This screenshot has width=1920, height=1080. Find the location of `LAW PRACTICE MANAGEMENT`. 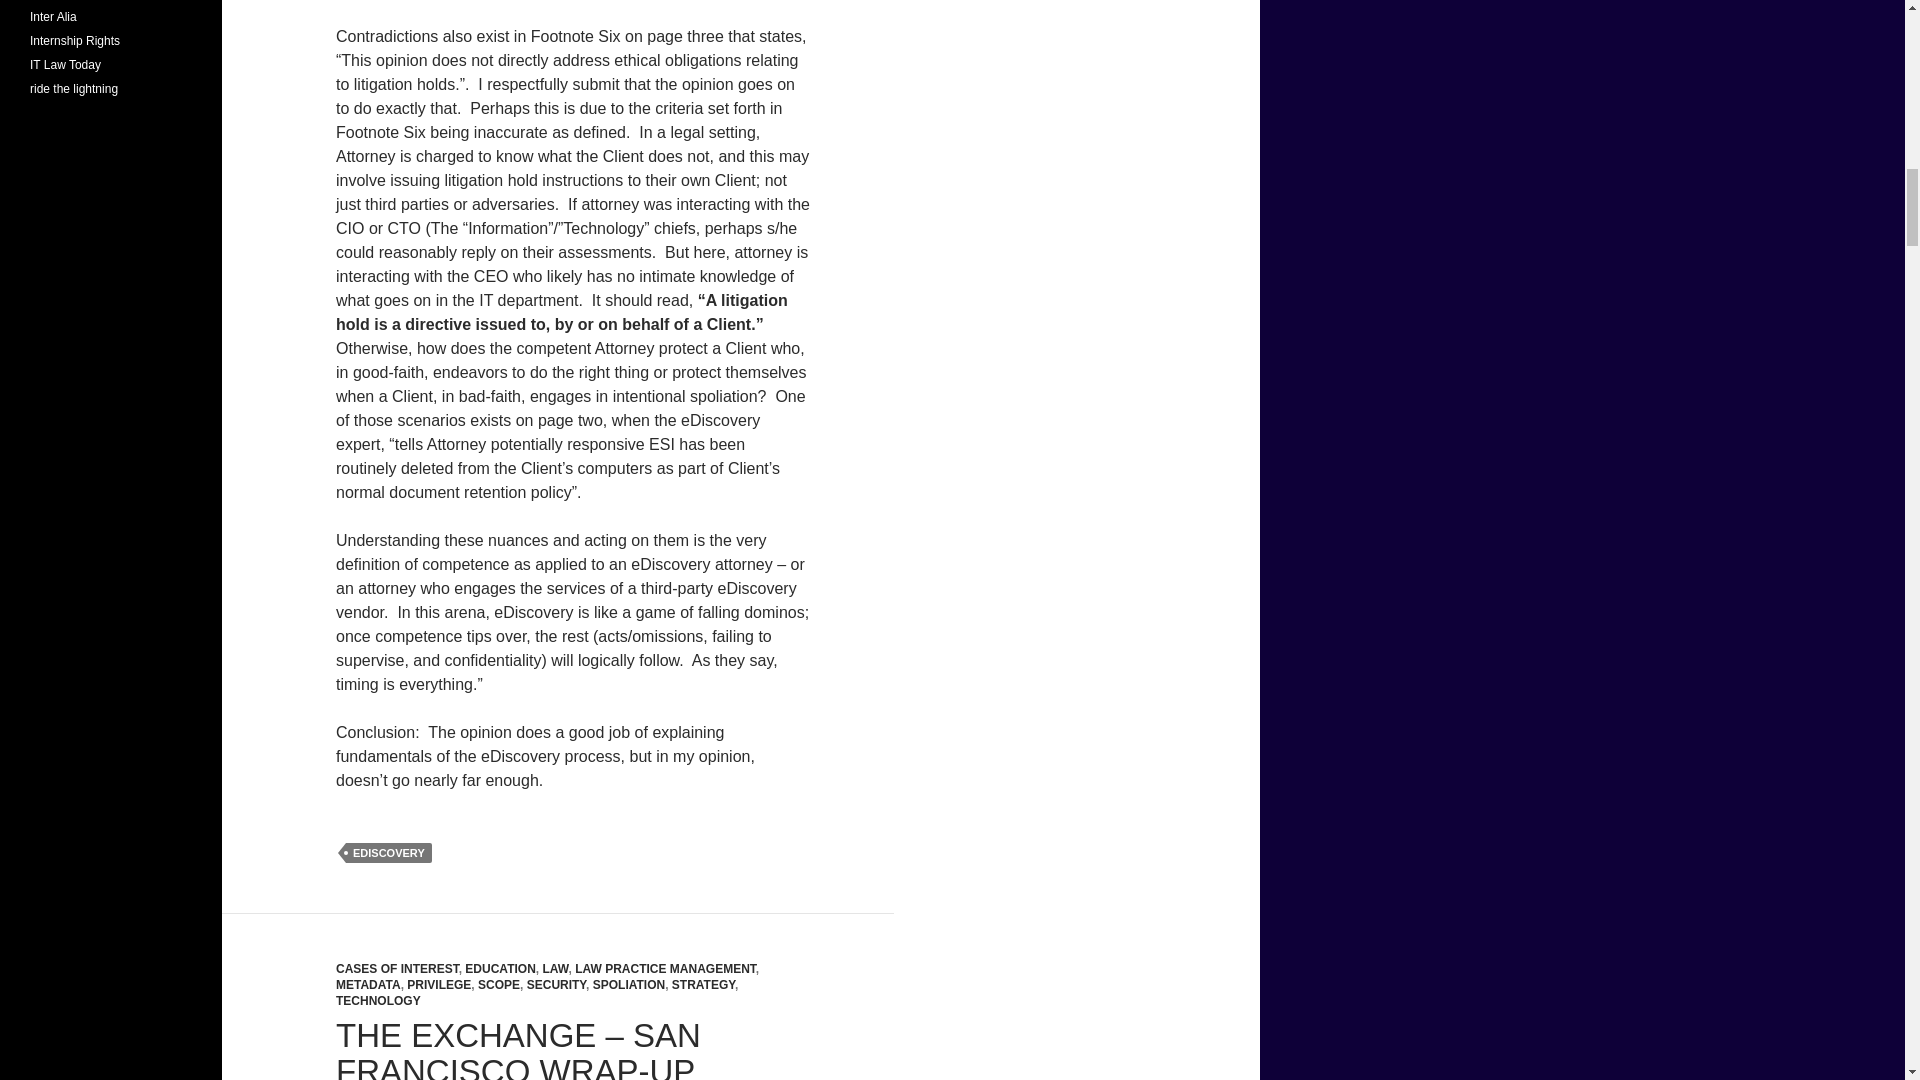

LAW PRACTICE MANAGEMENT is located at coordinates (665, 969).